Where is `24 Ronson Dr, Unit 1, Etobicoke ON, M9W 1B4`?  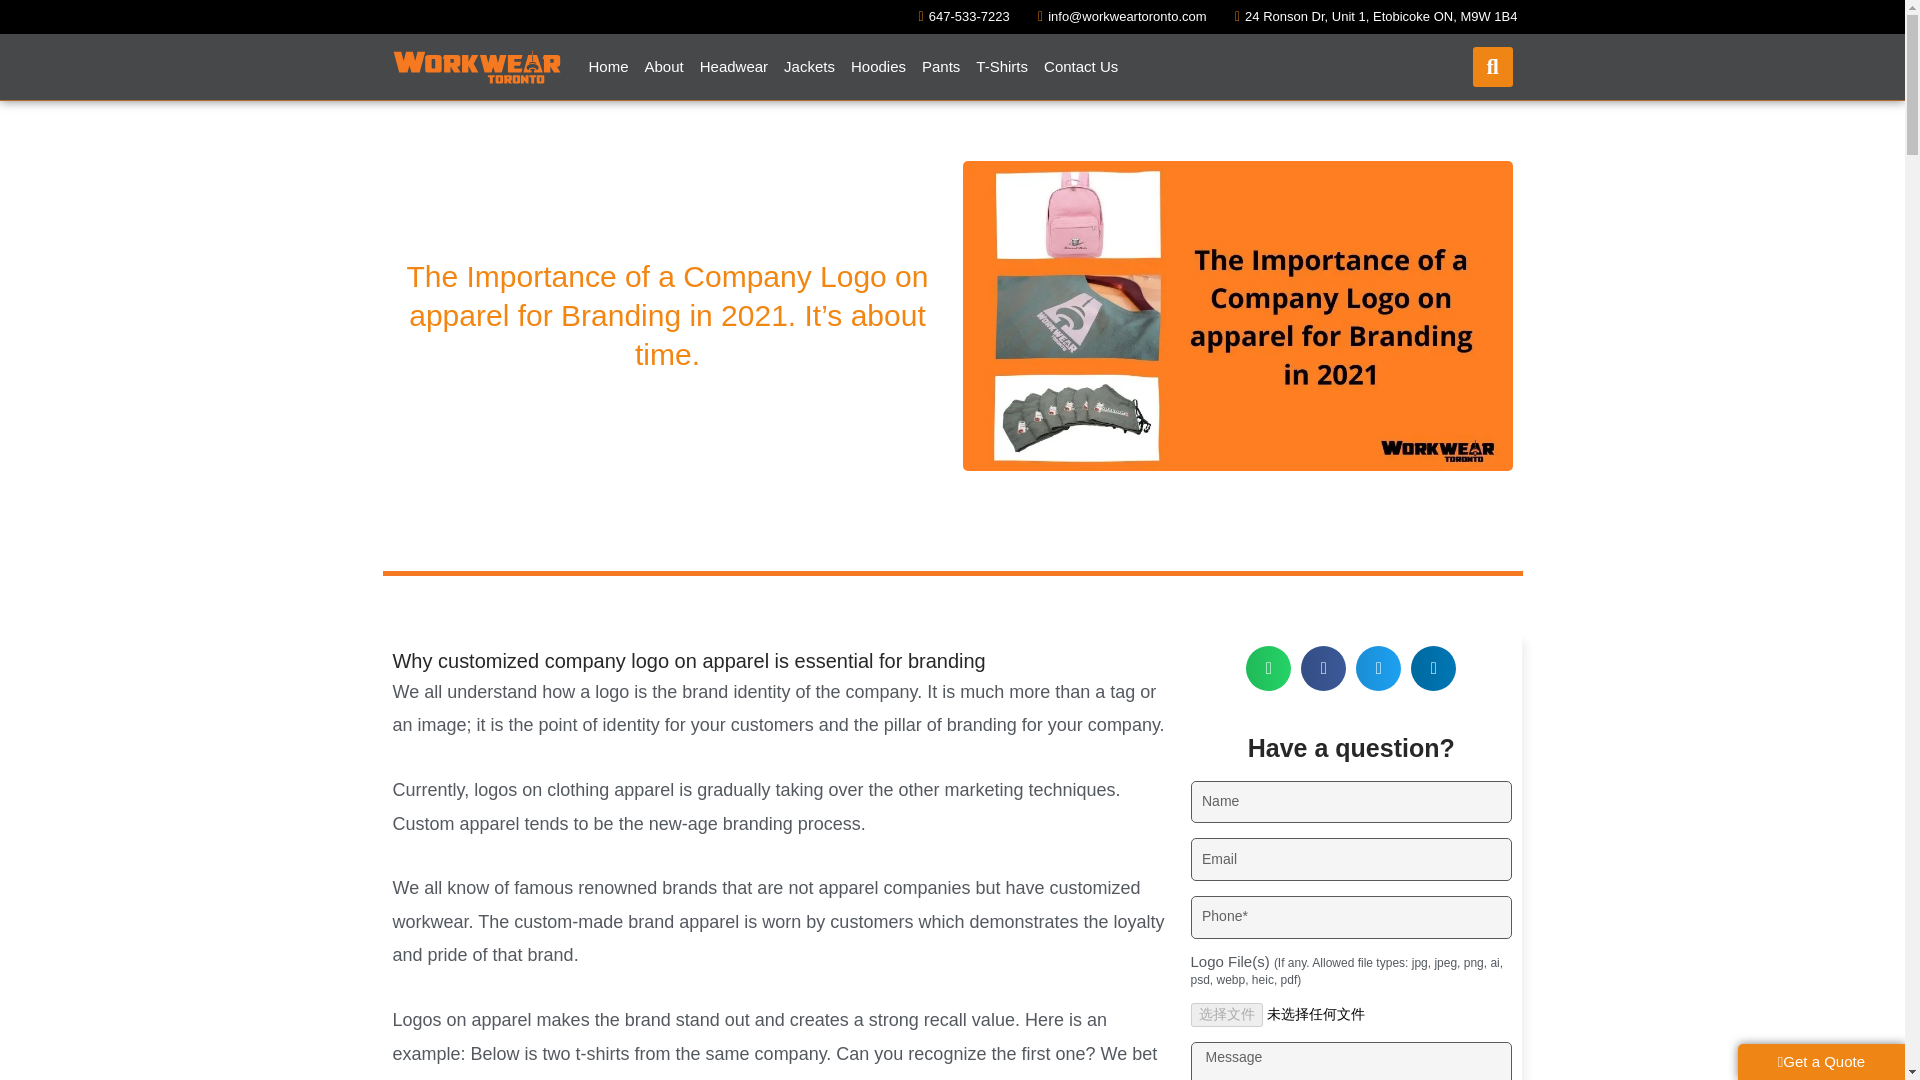 24 Ronson Dr, Unit 1, Etobicoke ON, M9W 1B4 is located at coordinates (1370, 17).